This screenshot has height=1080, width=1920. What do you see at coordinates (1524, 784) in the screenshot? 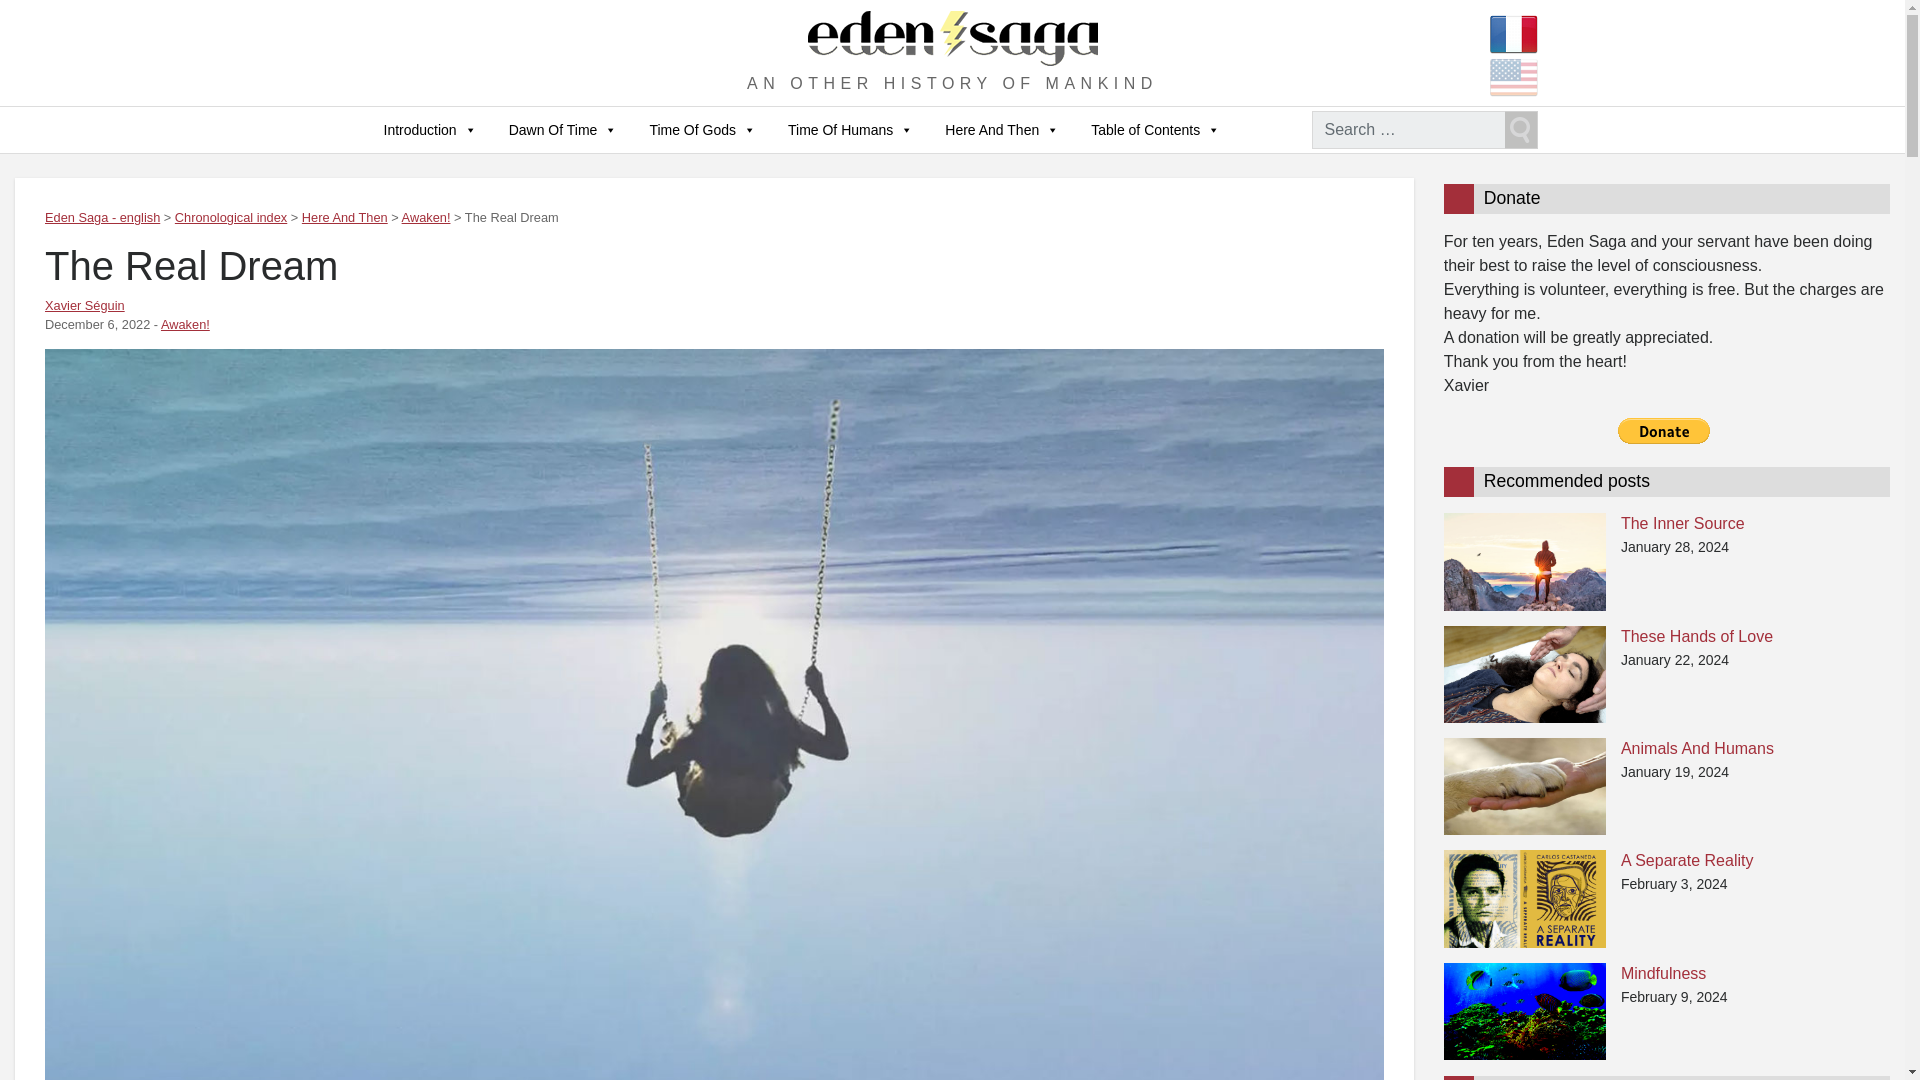
I see `Animals And Humans` at bounding box center [1524, 784].